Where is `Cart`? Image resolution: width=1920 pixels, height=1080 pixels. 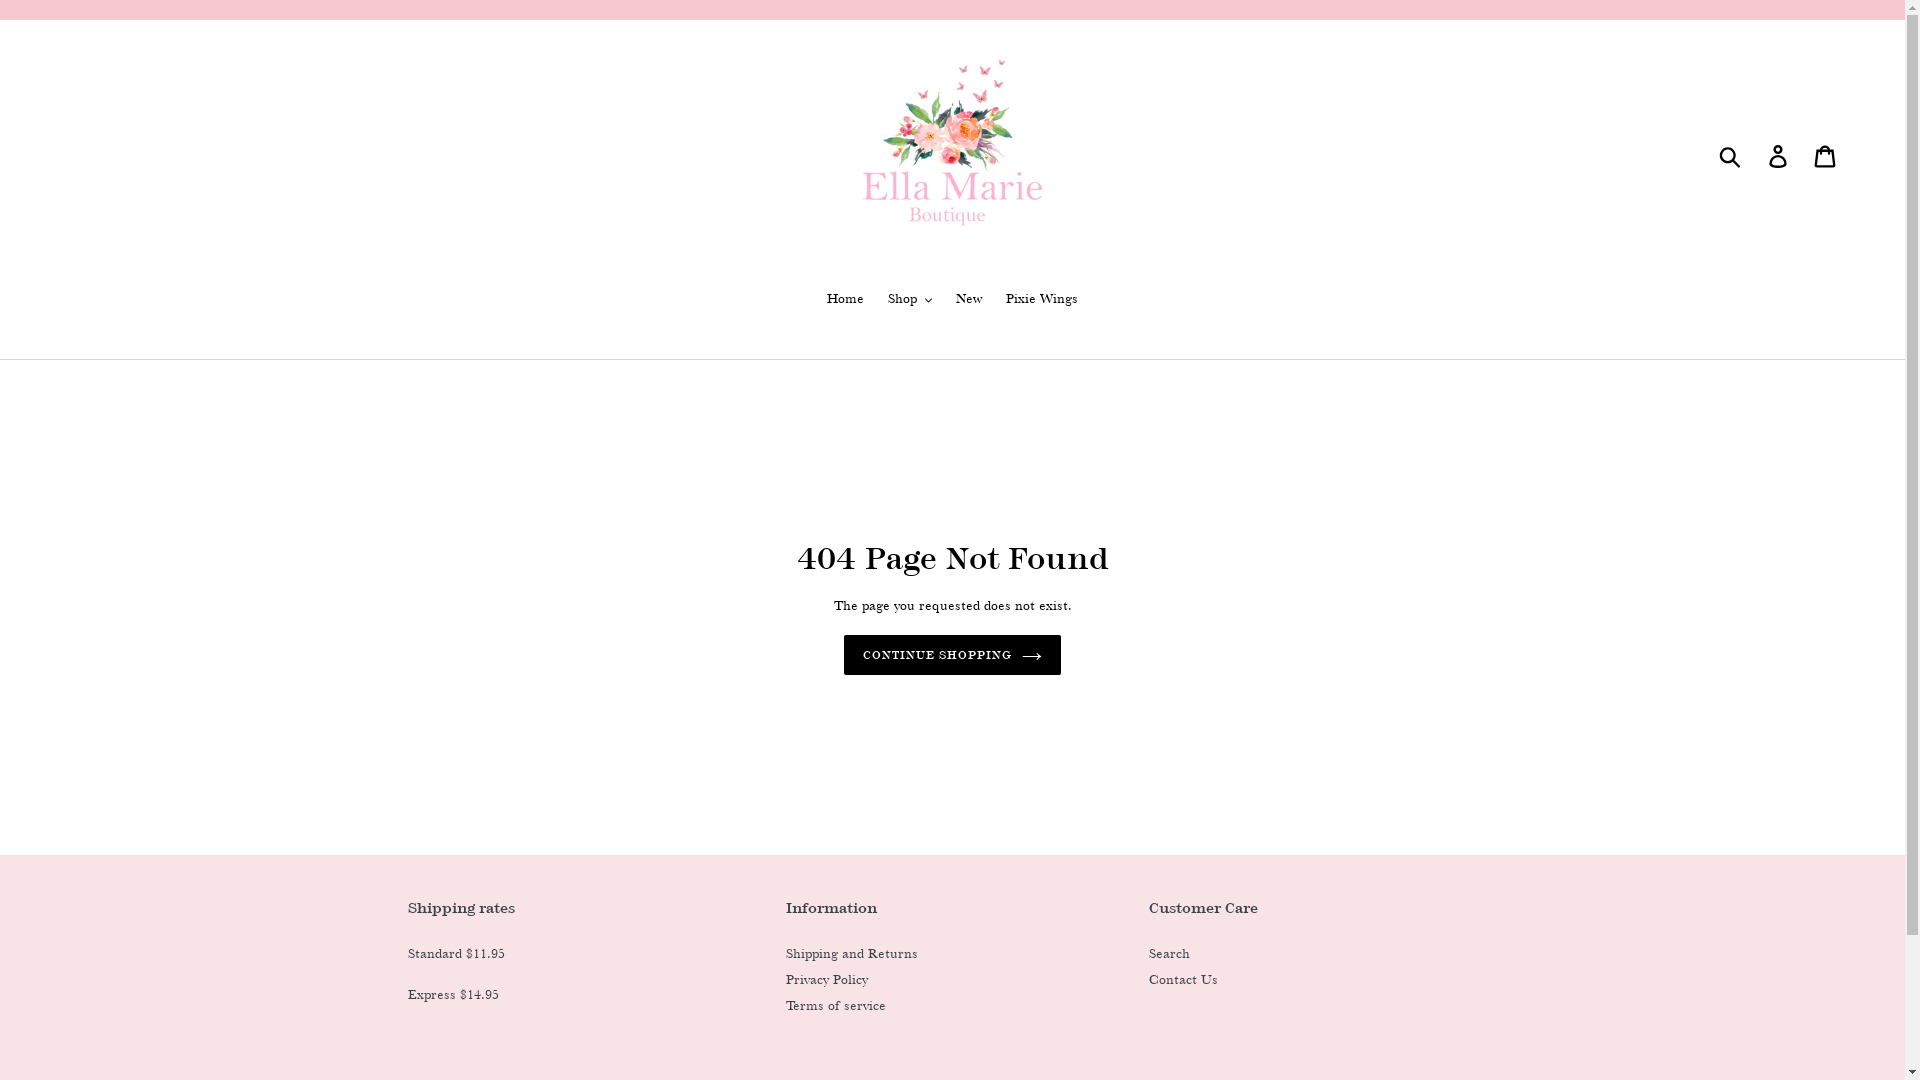
Cart is located at coordinates (1826, 157).